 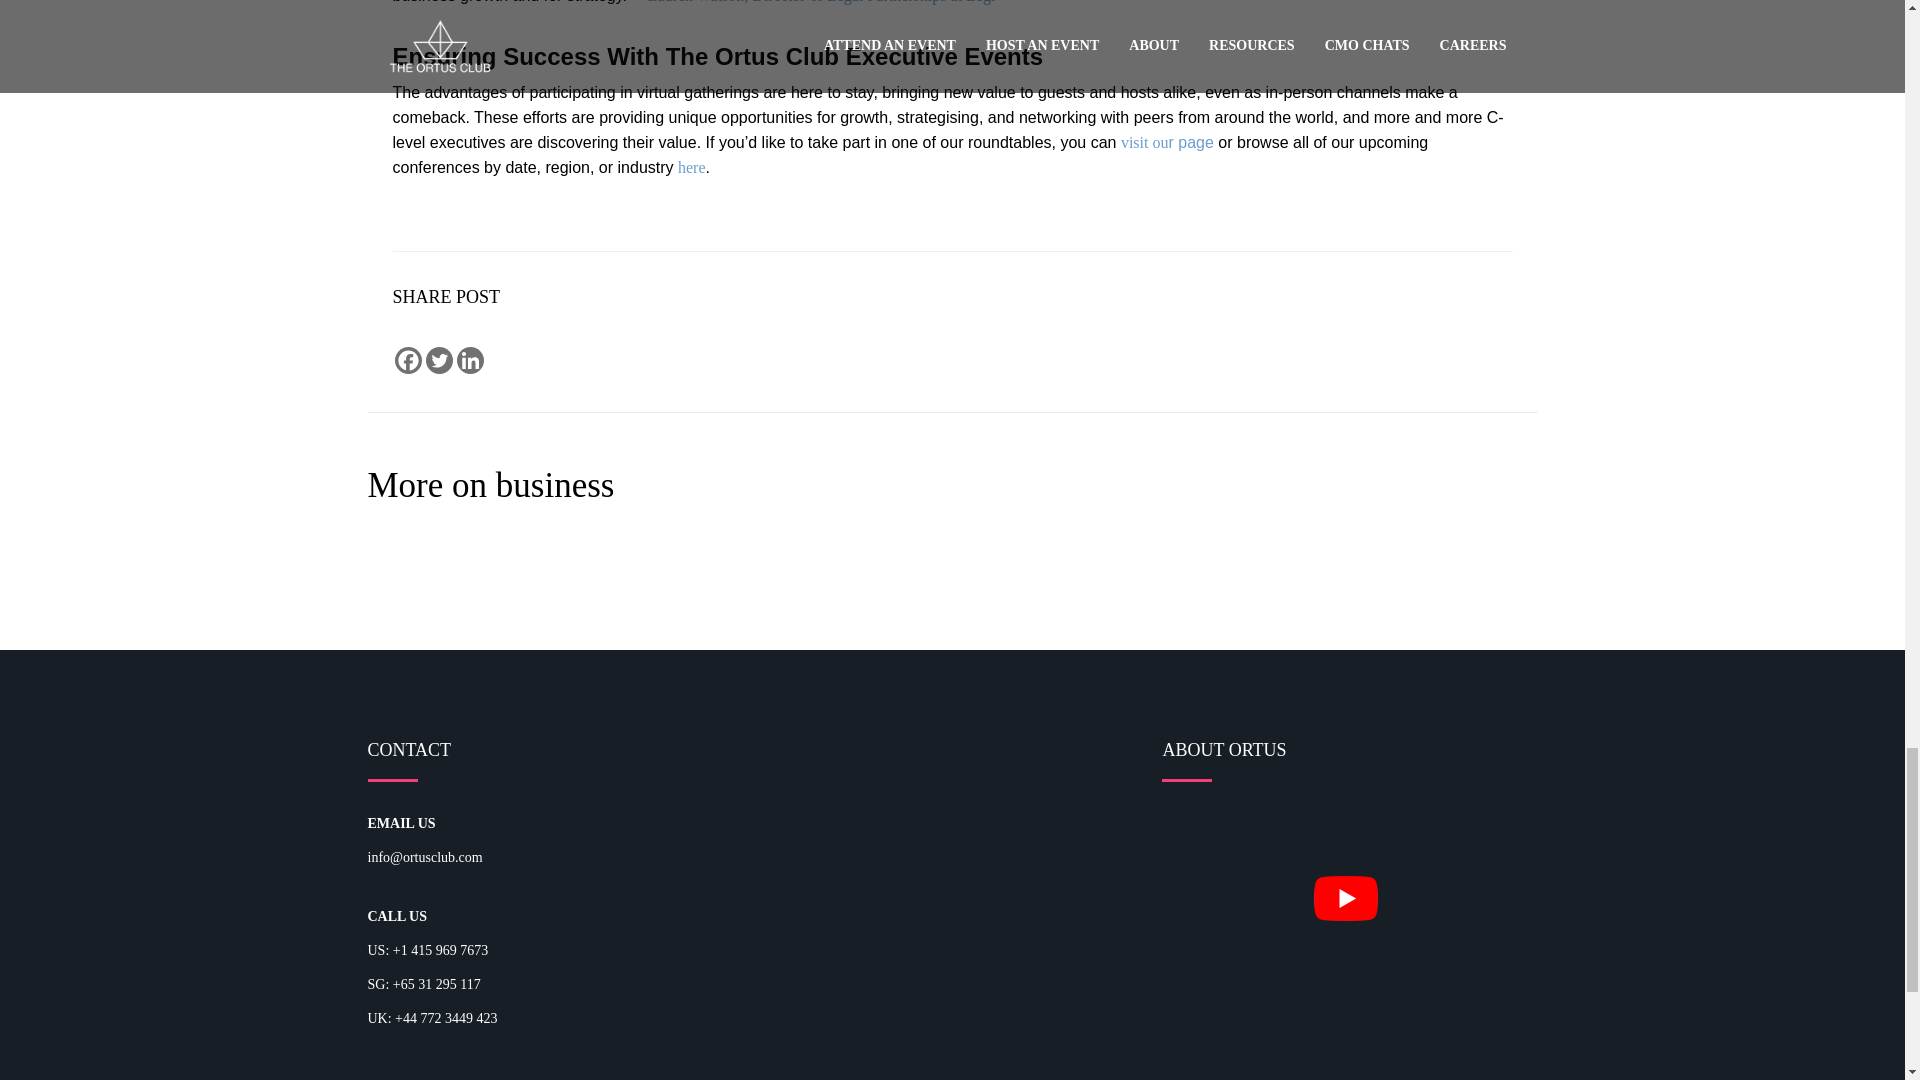 I want to click on ou, so click(x=1160, y=142).